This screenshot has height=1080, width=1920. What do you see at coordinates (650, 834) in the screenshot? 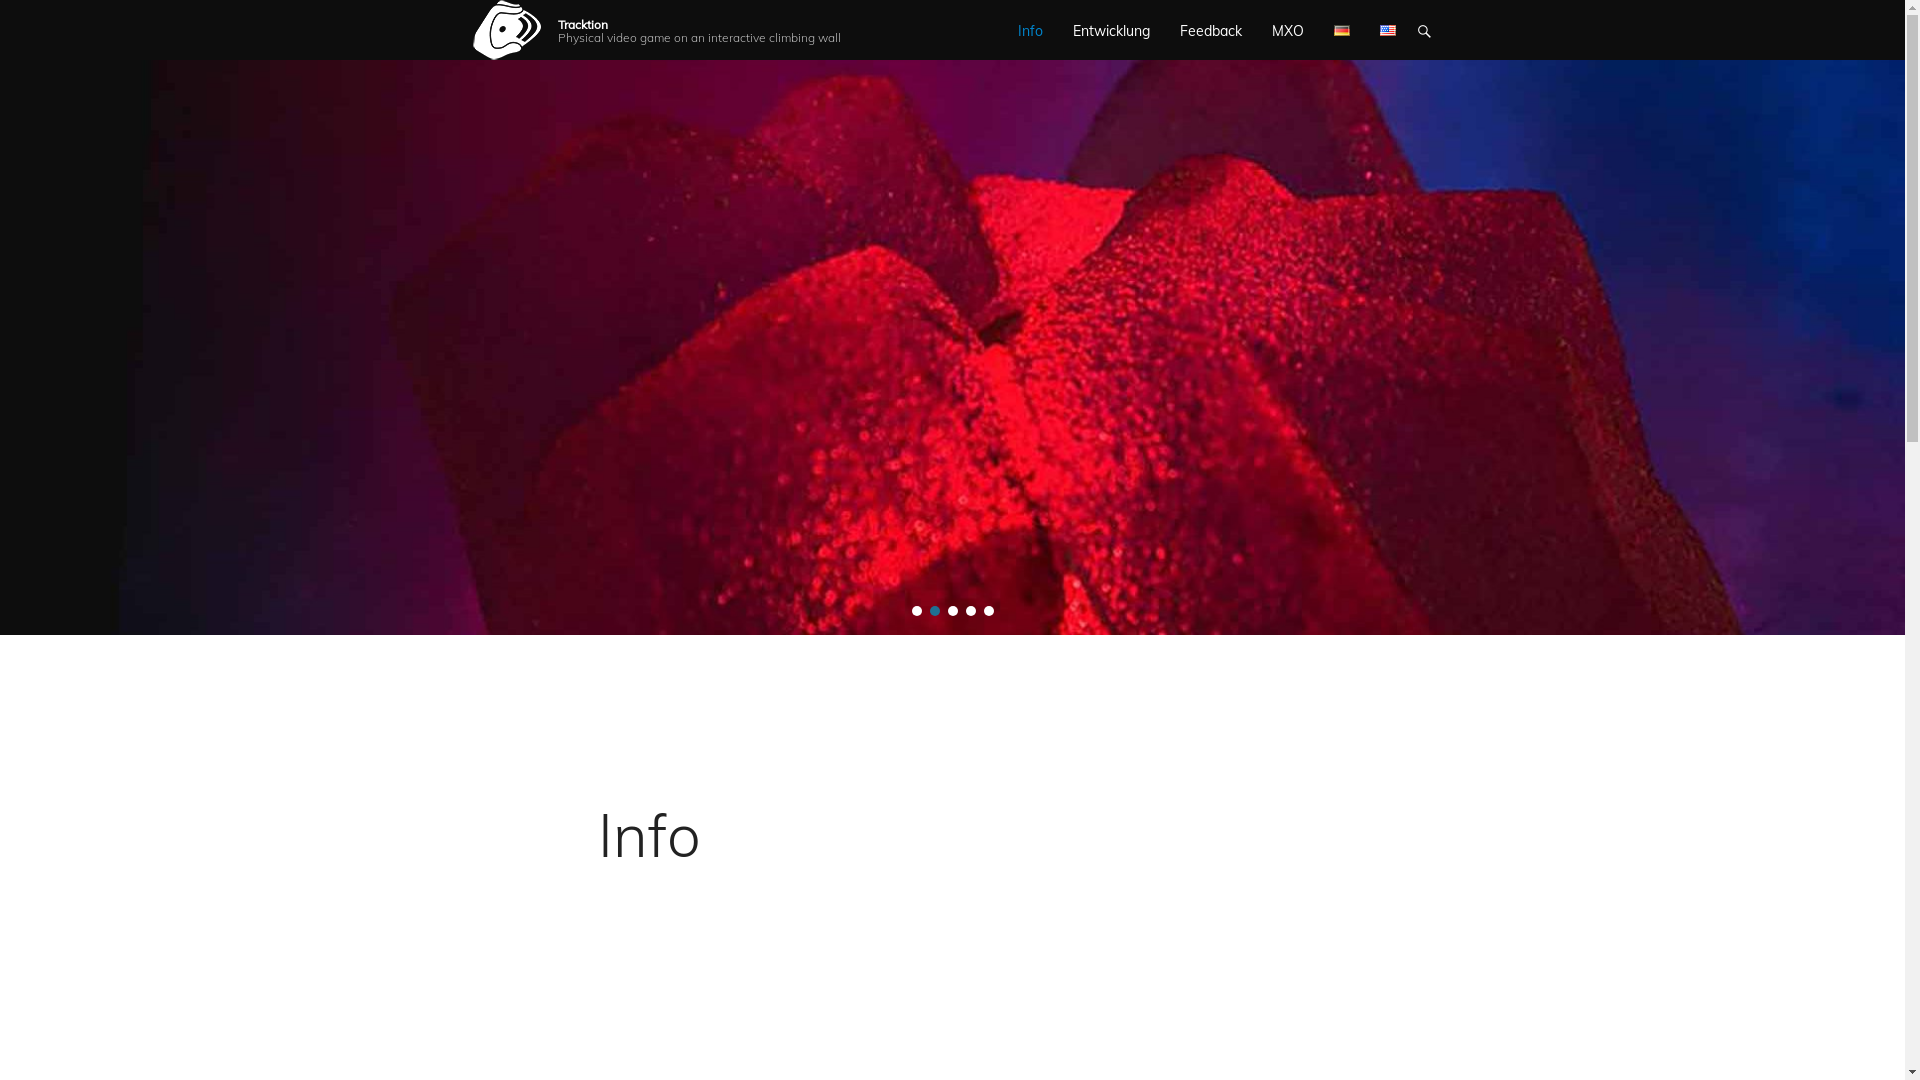
I see `Info` at bounding box center [650, 834].